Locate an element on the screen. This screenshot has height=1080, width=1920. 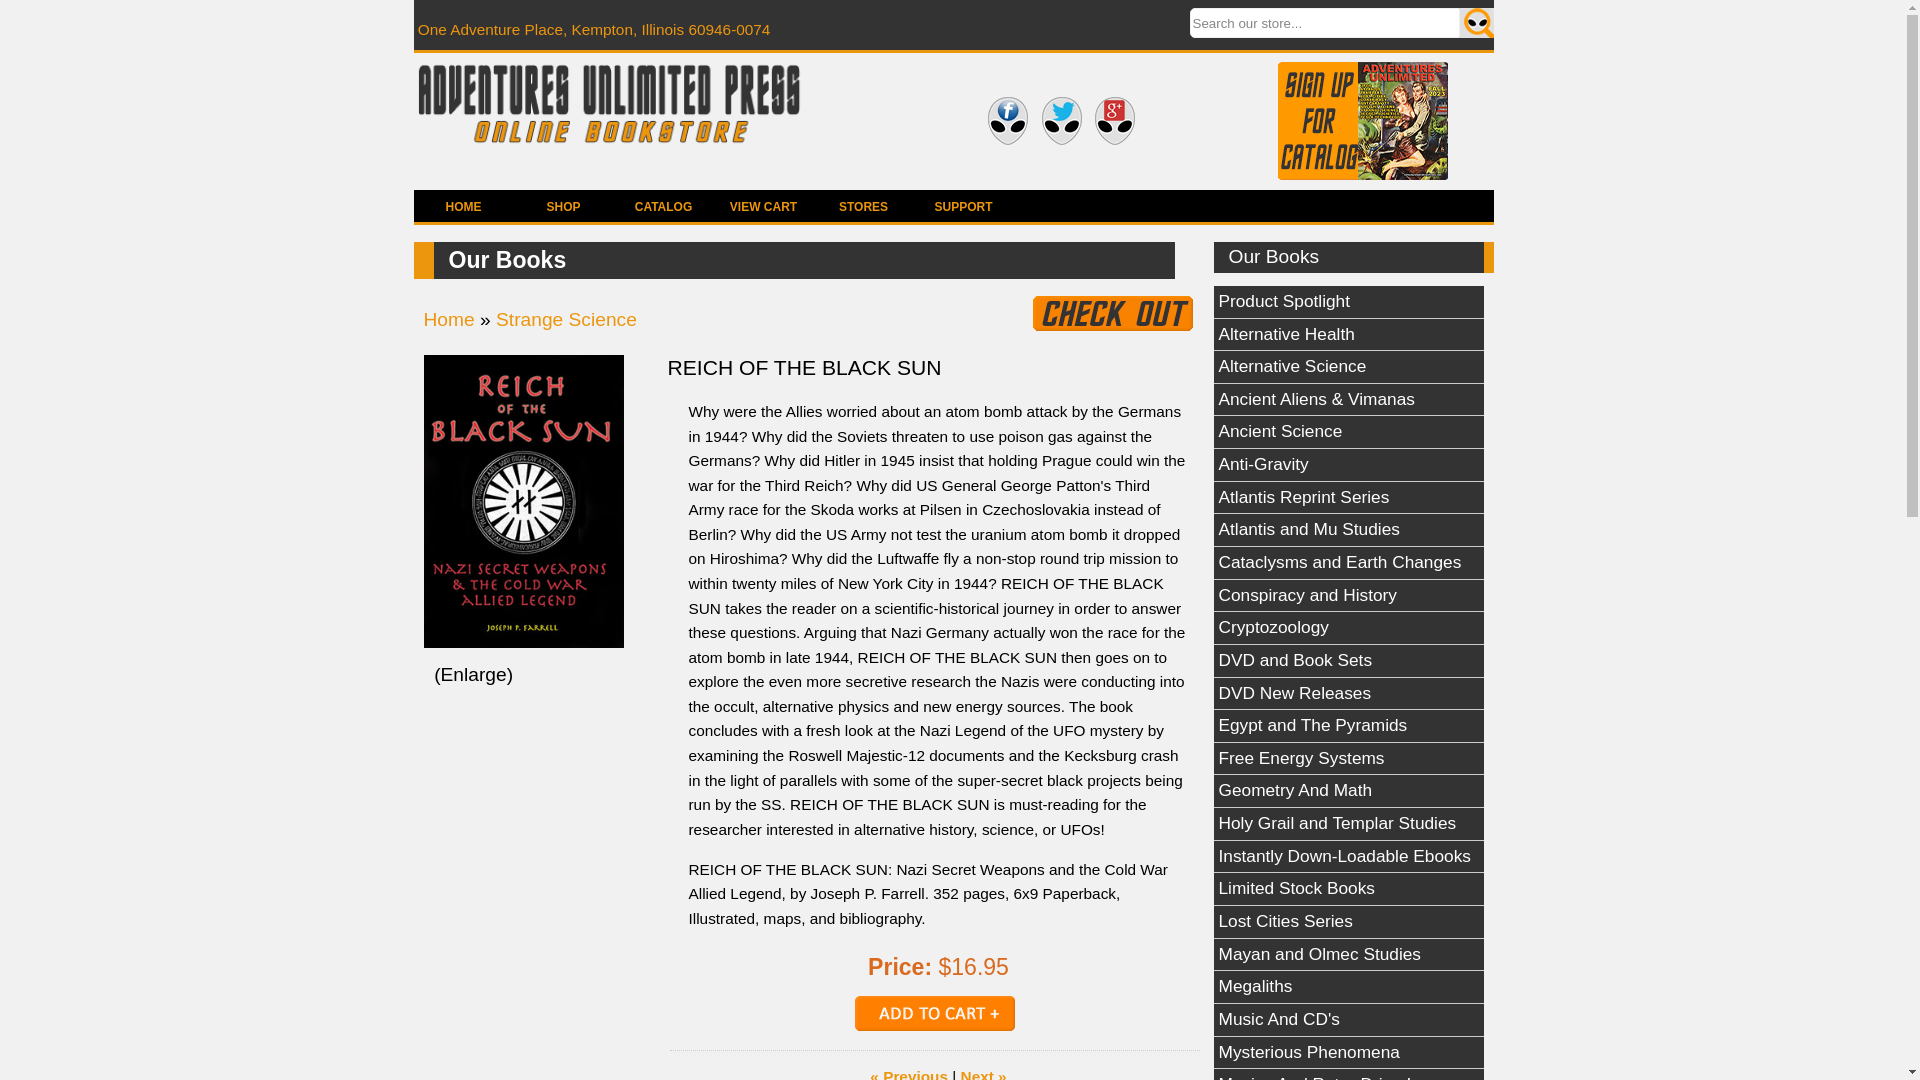
Free Energy Systems is located at coordinates (1348, 760).